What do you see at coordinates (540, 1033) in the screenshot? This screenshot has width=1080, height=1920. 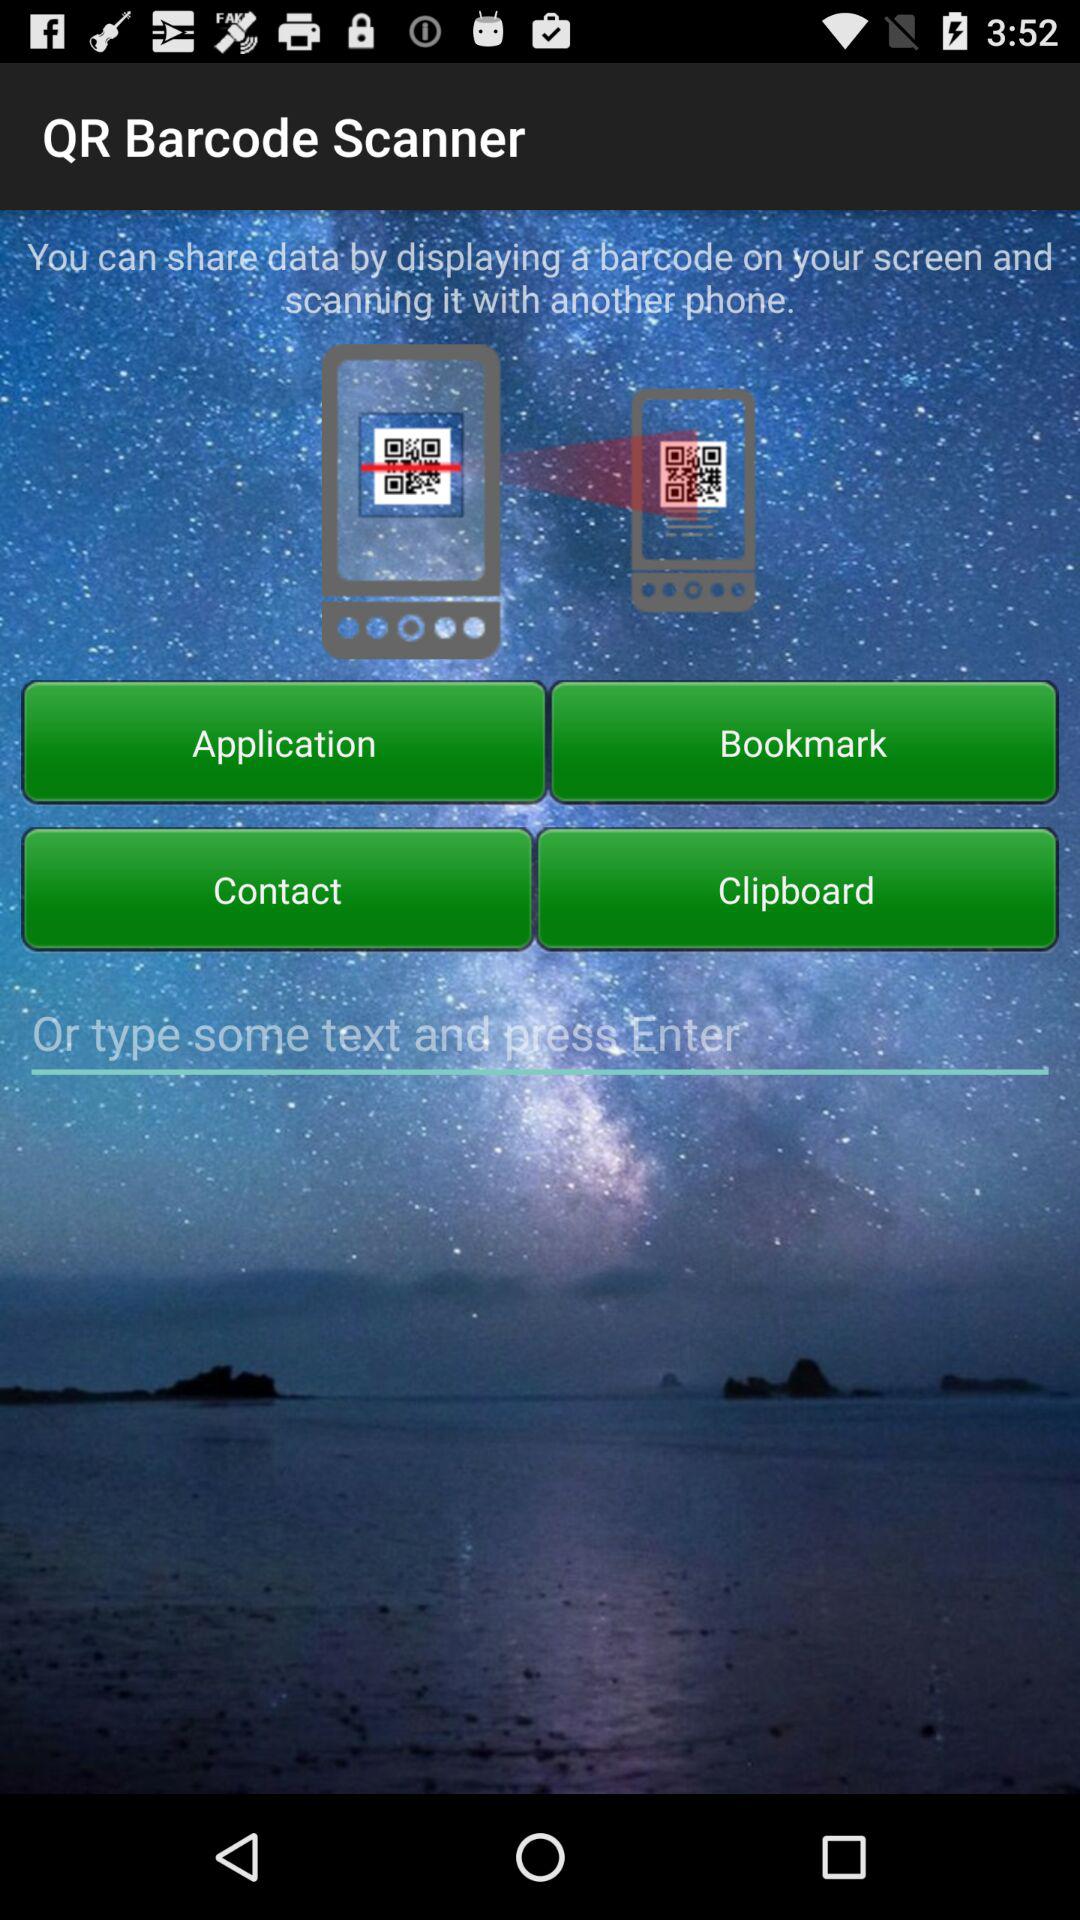 I see `type text` at bounding box center [540, 1033].